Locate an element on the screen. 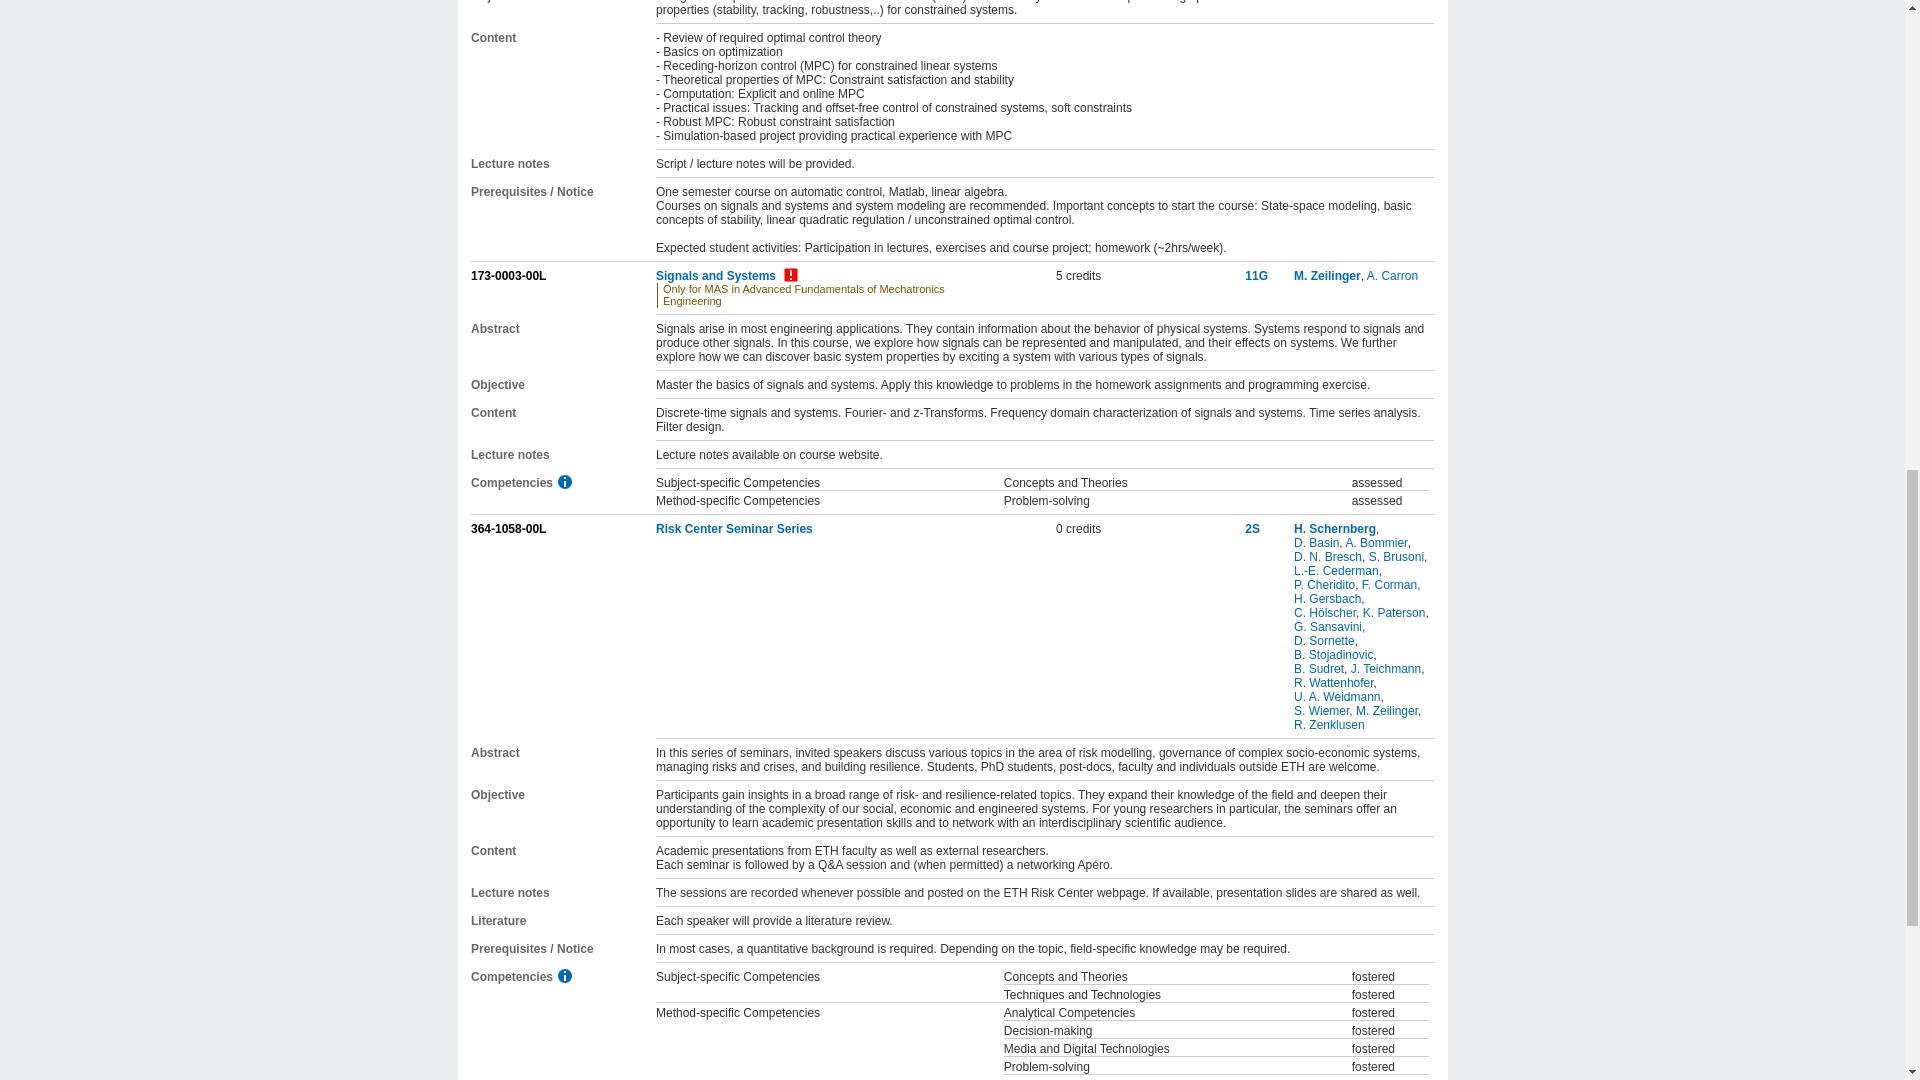 This screenshot has height=1080, width=1920. Signals and Systems is located at coordinates (716, 275).